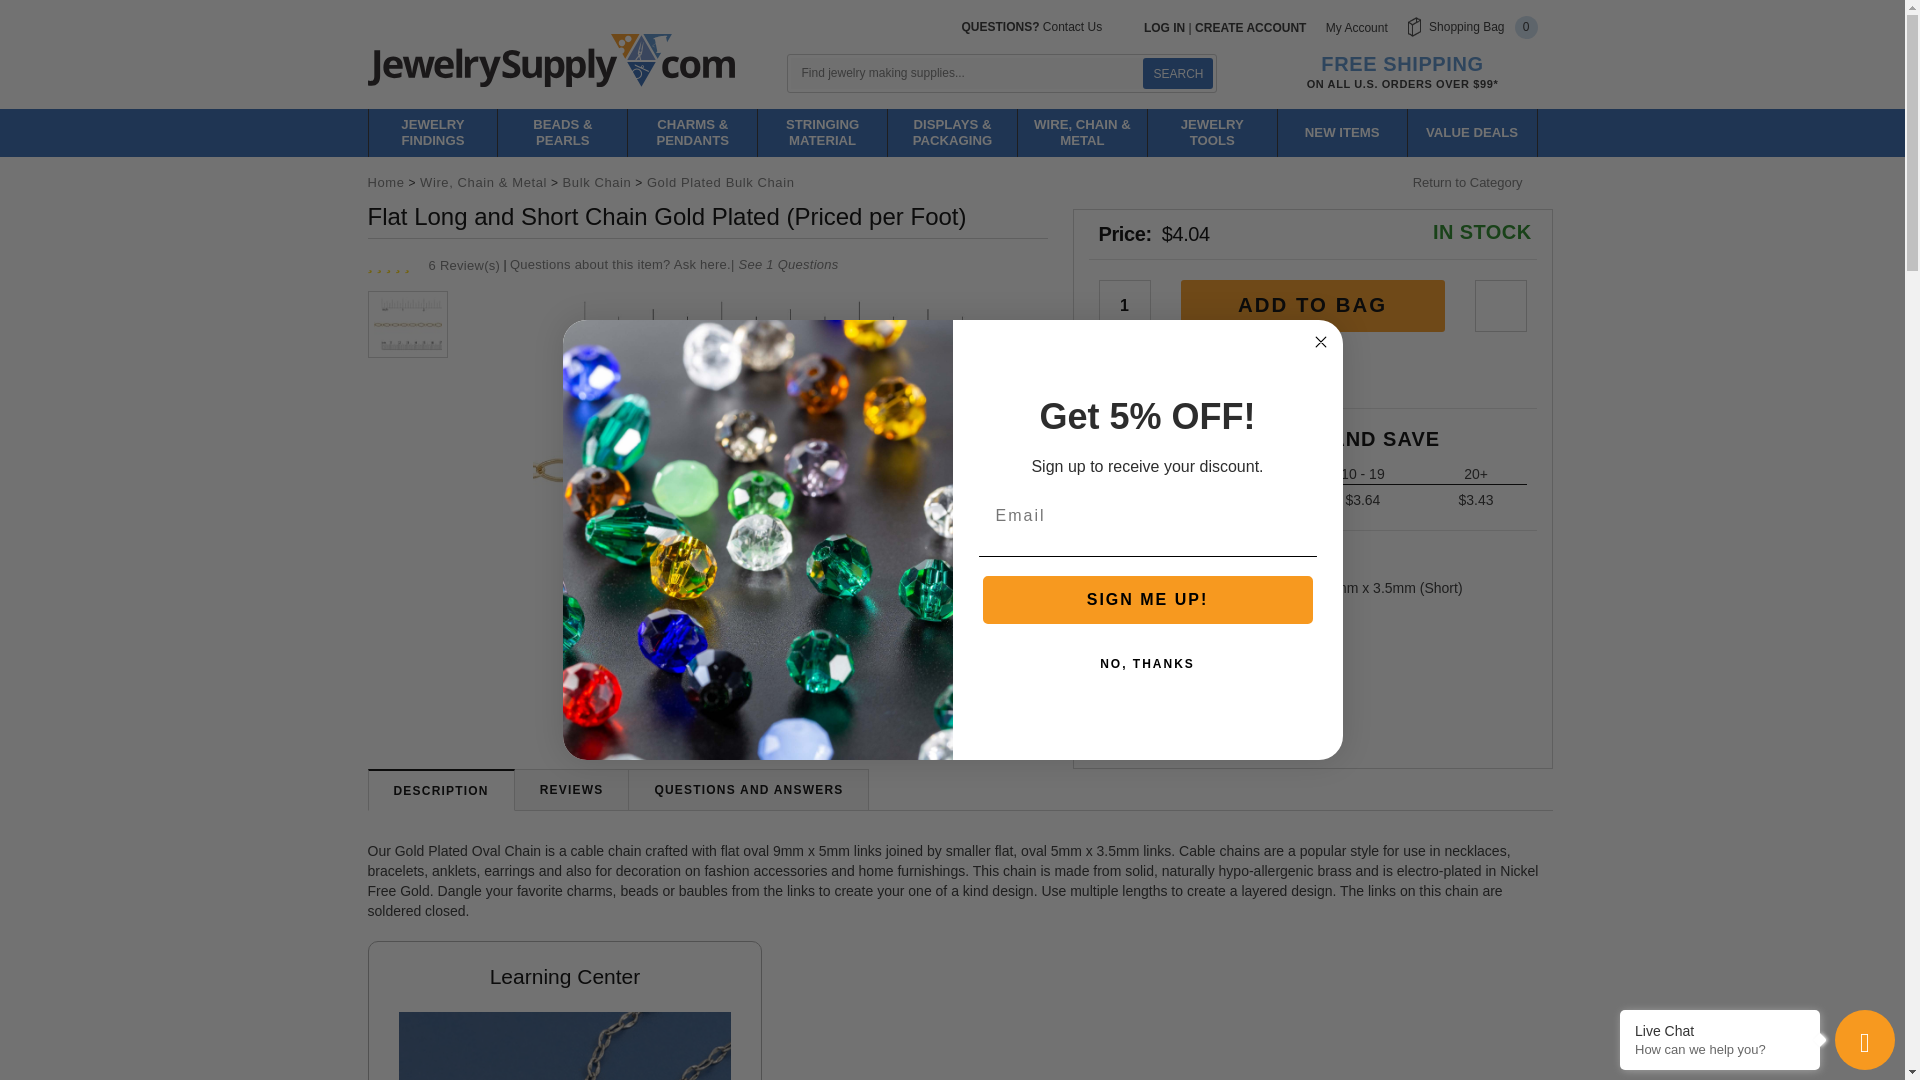  Describe the element at coordinates (552, 59) in the screenshot. I see `JewelrySupply.com` at that location.